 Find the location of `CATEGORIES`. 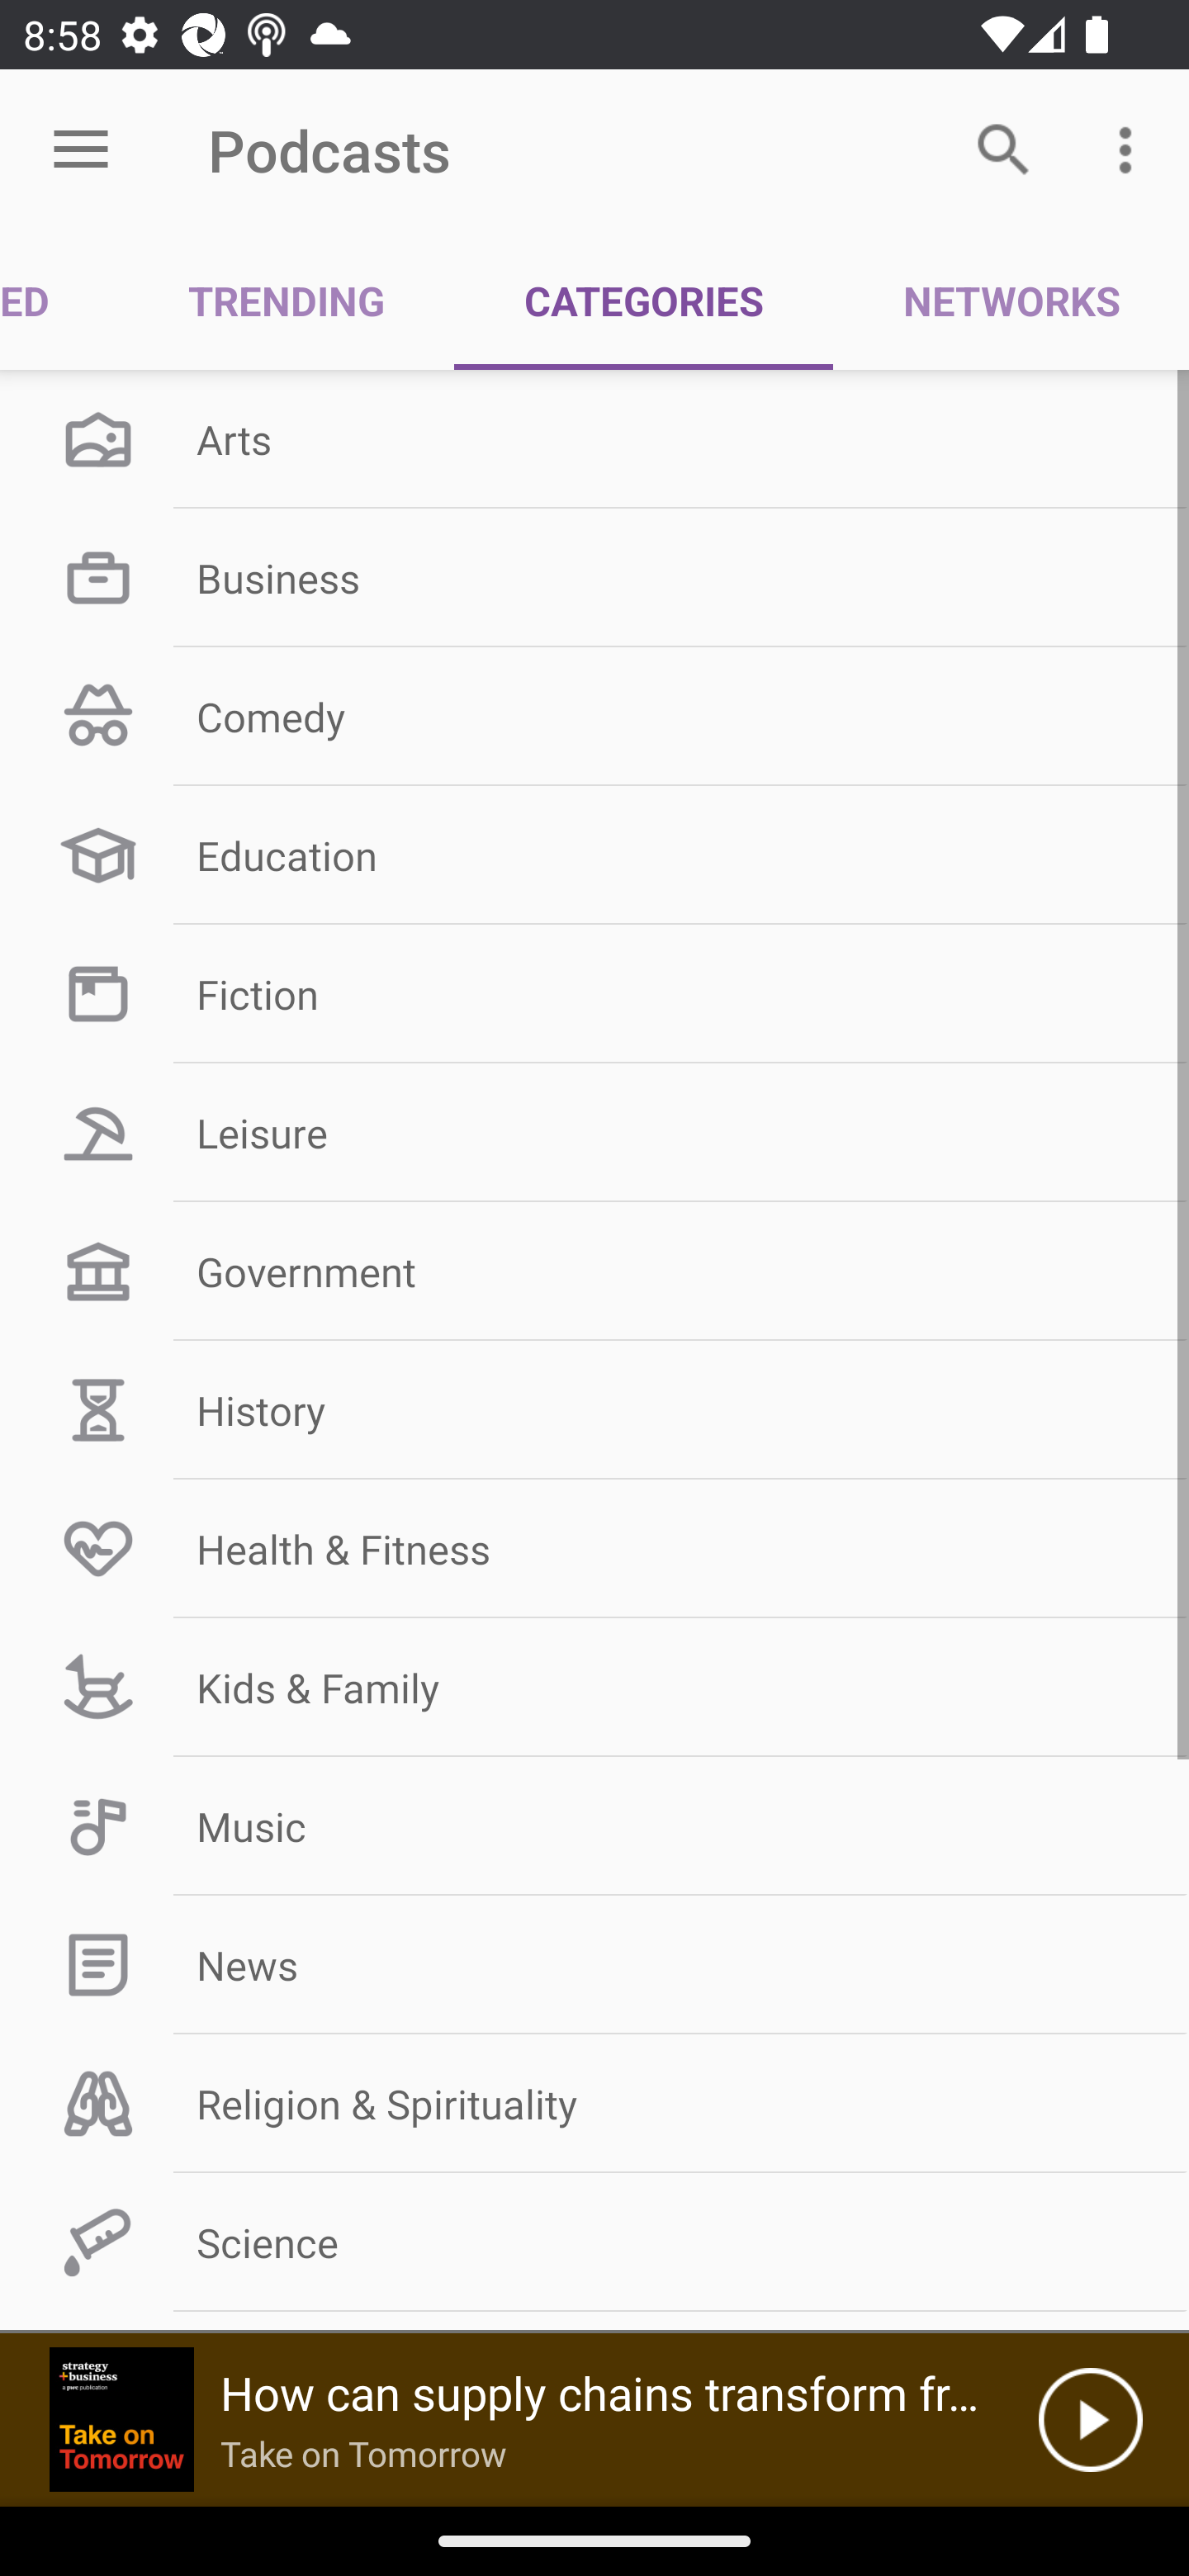

CATEGORIES is located at coordinates (644, 301).